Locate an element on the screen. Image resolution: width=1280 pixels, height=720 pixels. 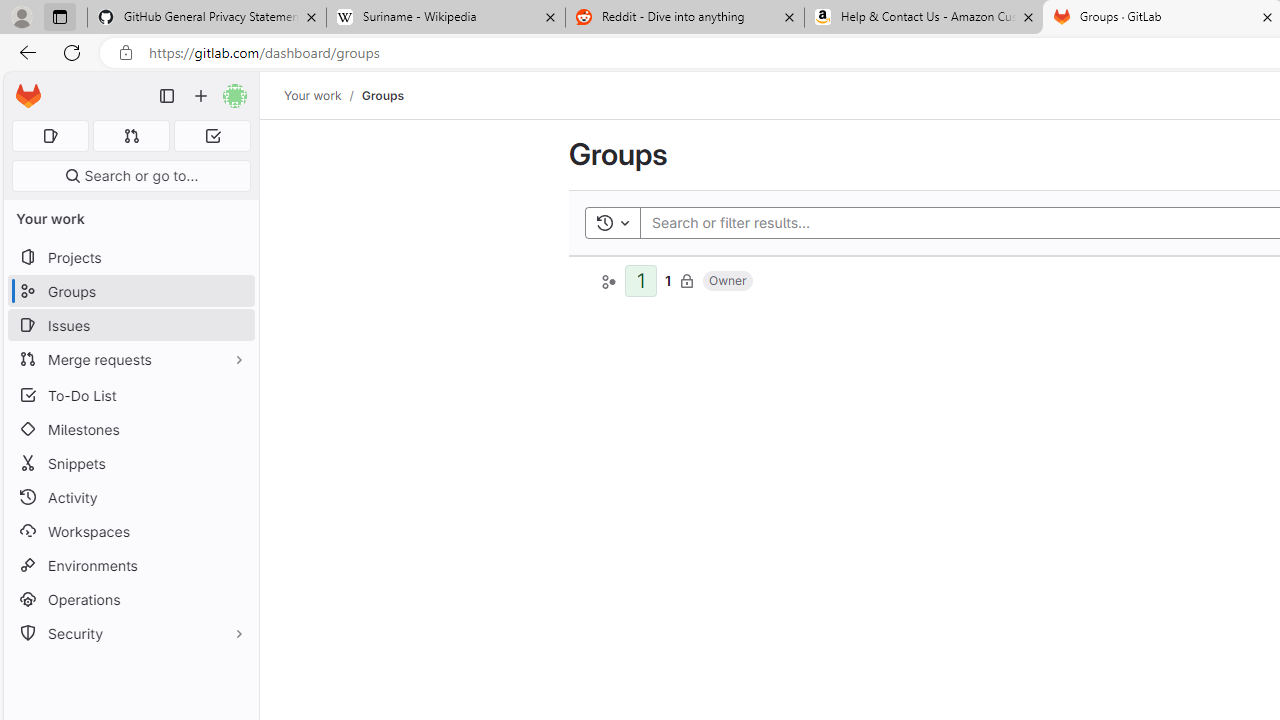
Activity is located at coordinates (130, 497).